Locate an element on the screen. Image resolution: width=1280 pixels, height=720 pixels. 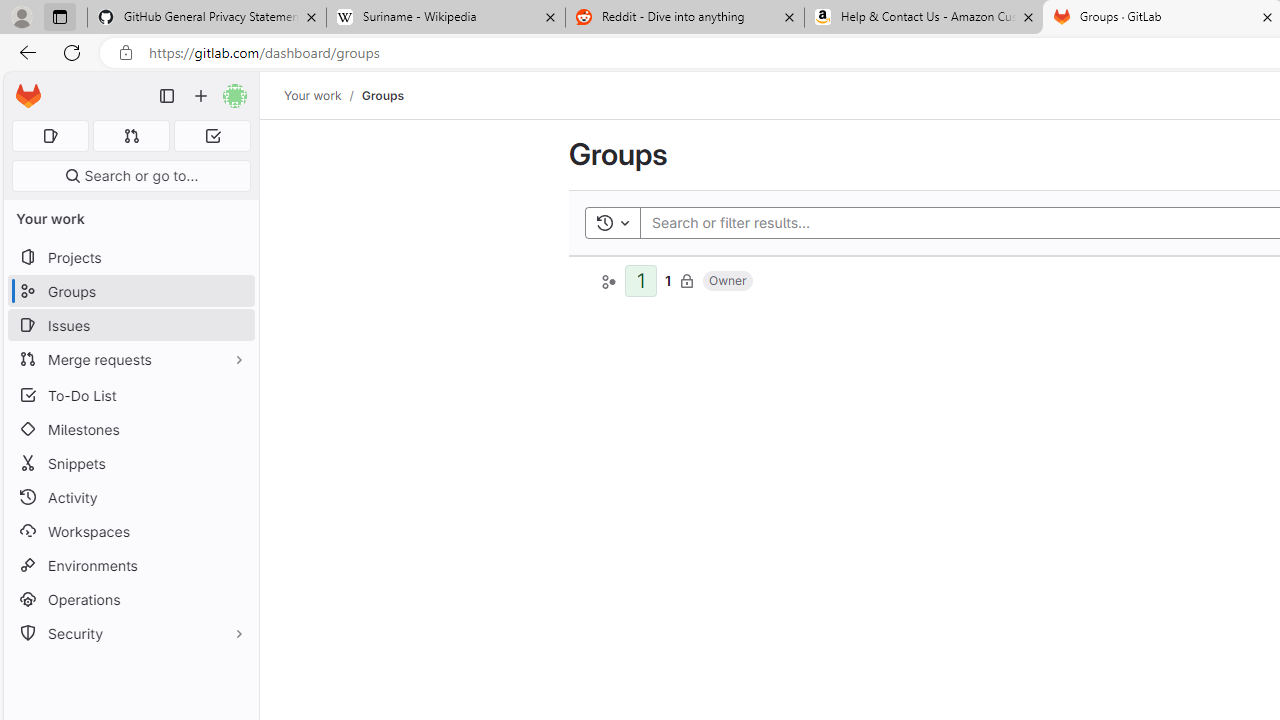
Activity is located at coordinates (130, 497).